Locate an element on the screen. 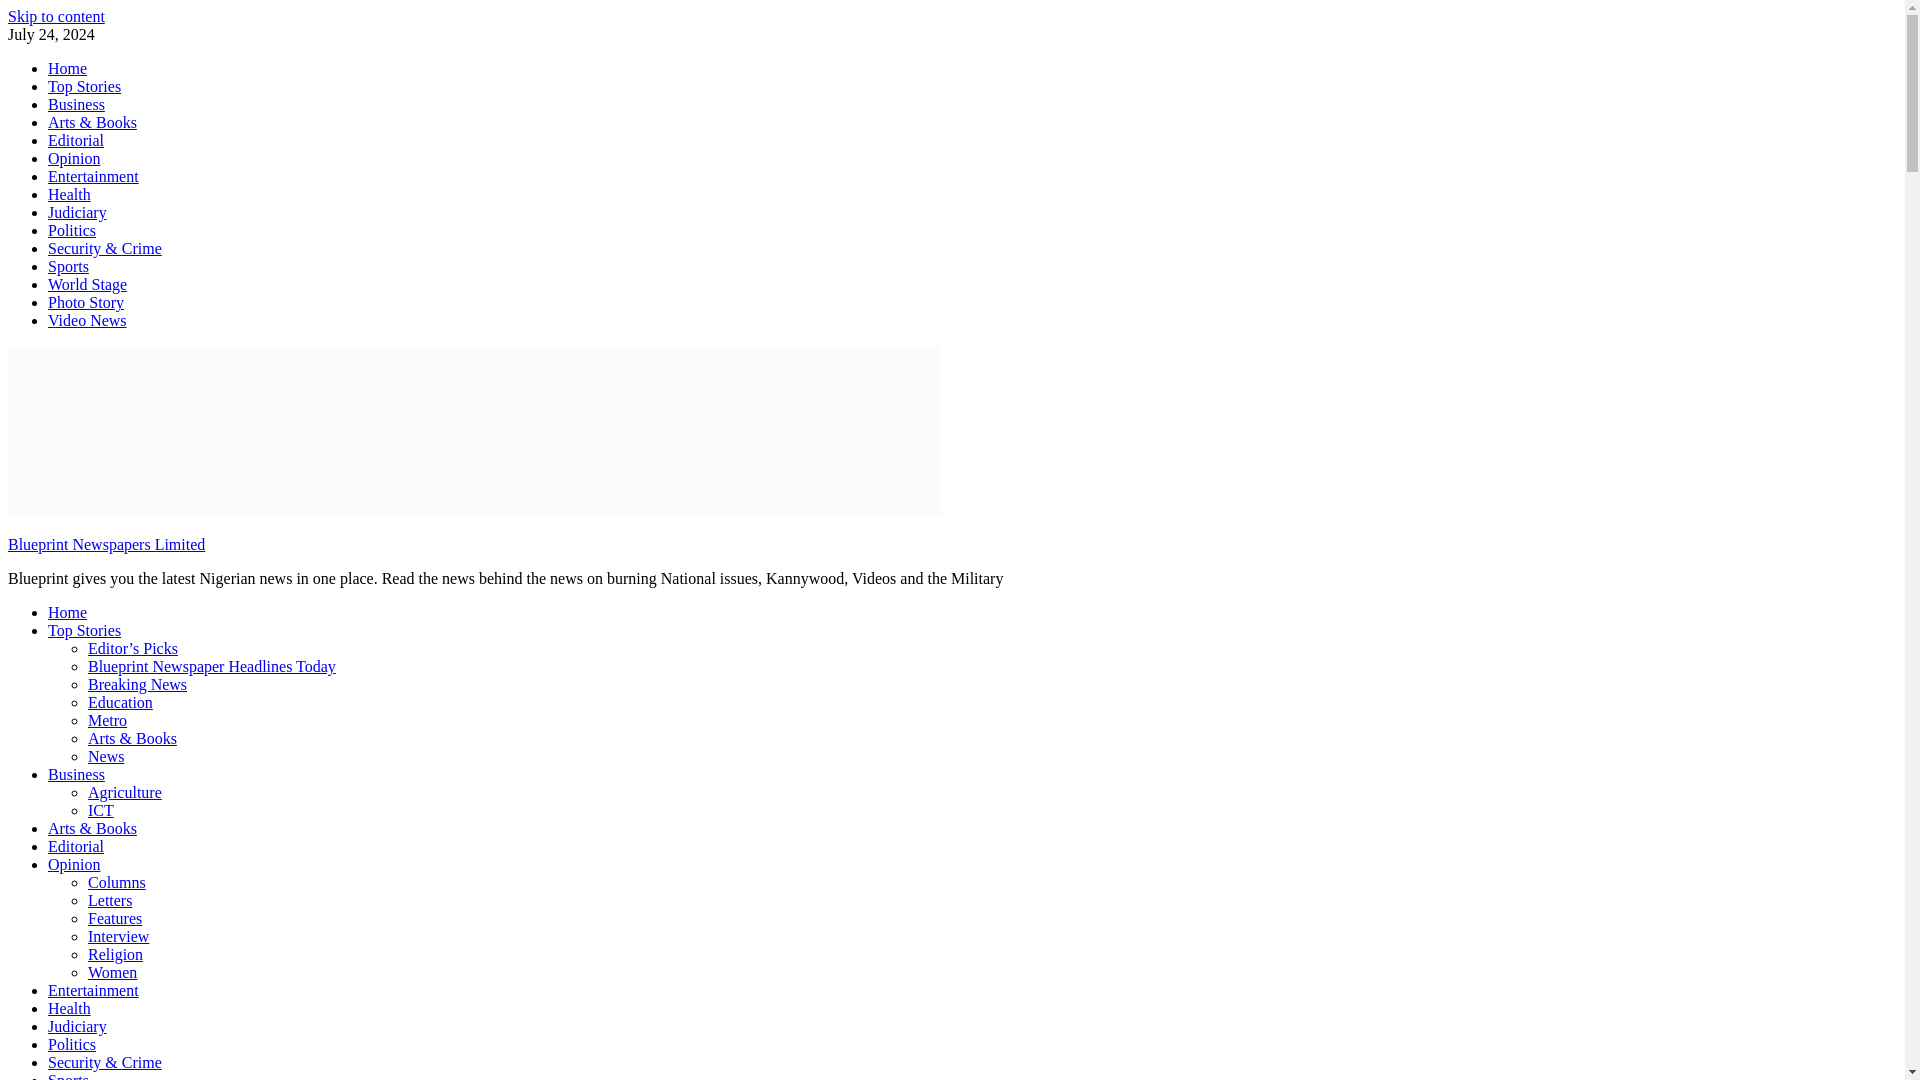 The height and width of the screenshot is (1080, 1920). Features is located at coordinates (115, 918).